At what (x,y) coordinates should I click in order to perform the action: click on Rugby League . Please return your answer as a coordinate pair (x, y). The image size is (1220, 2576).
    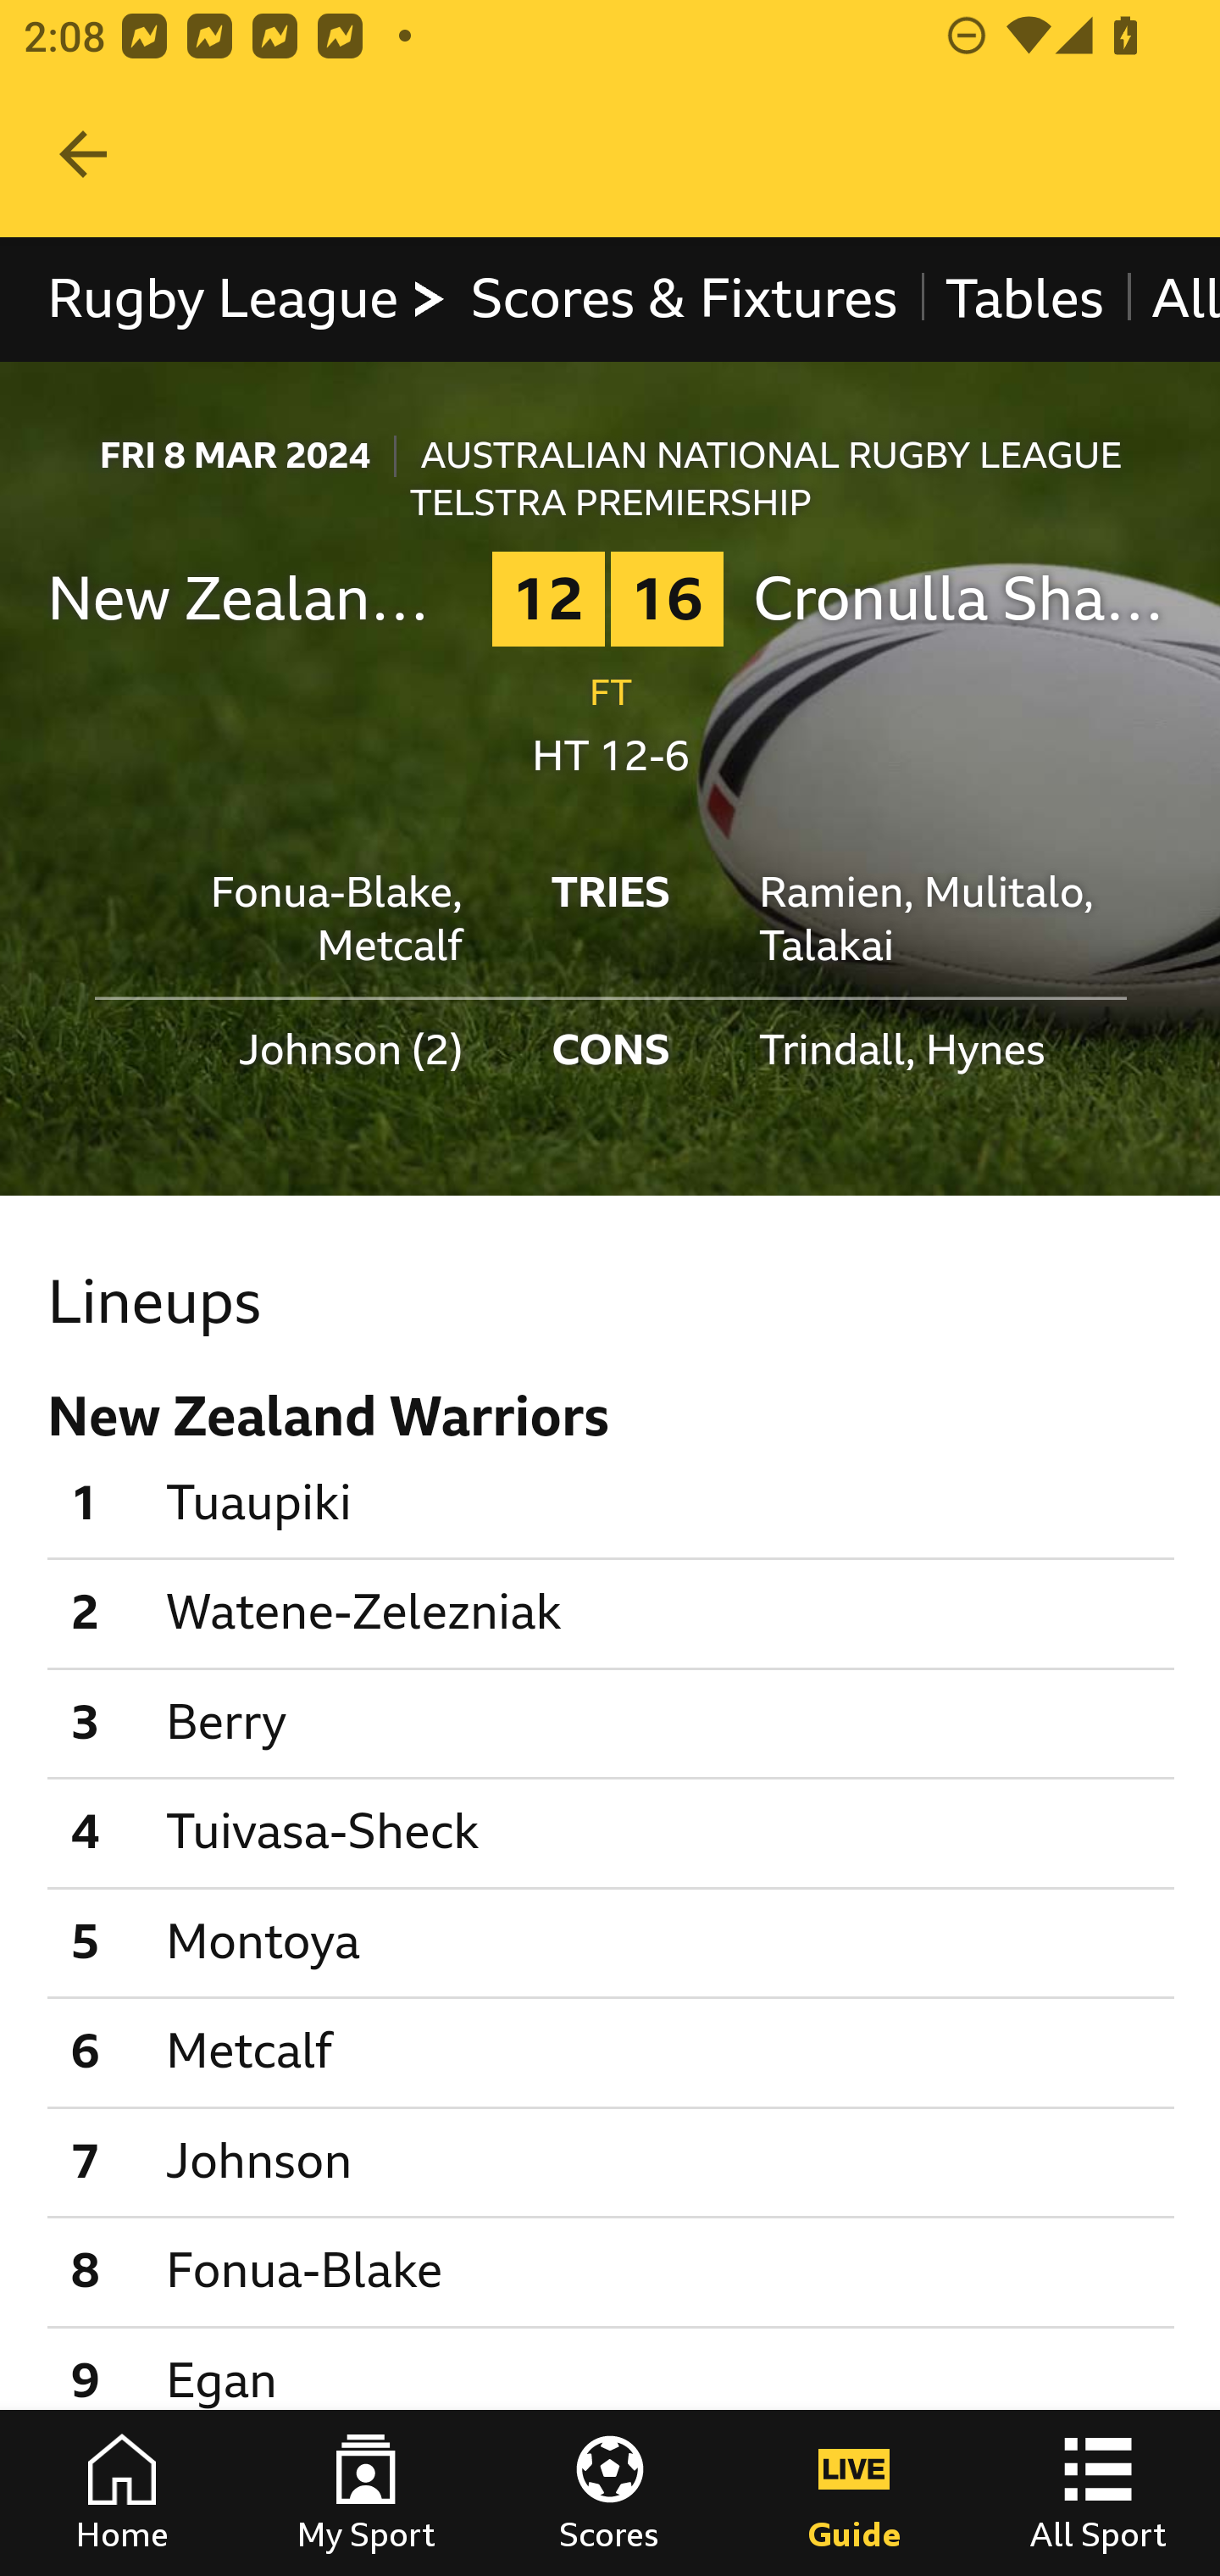
    Looking at the image, I should click on (247, 298).